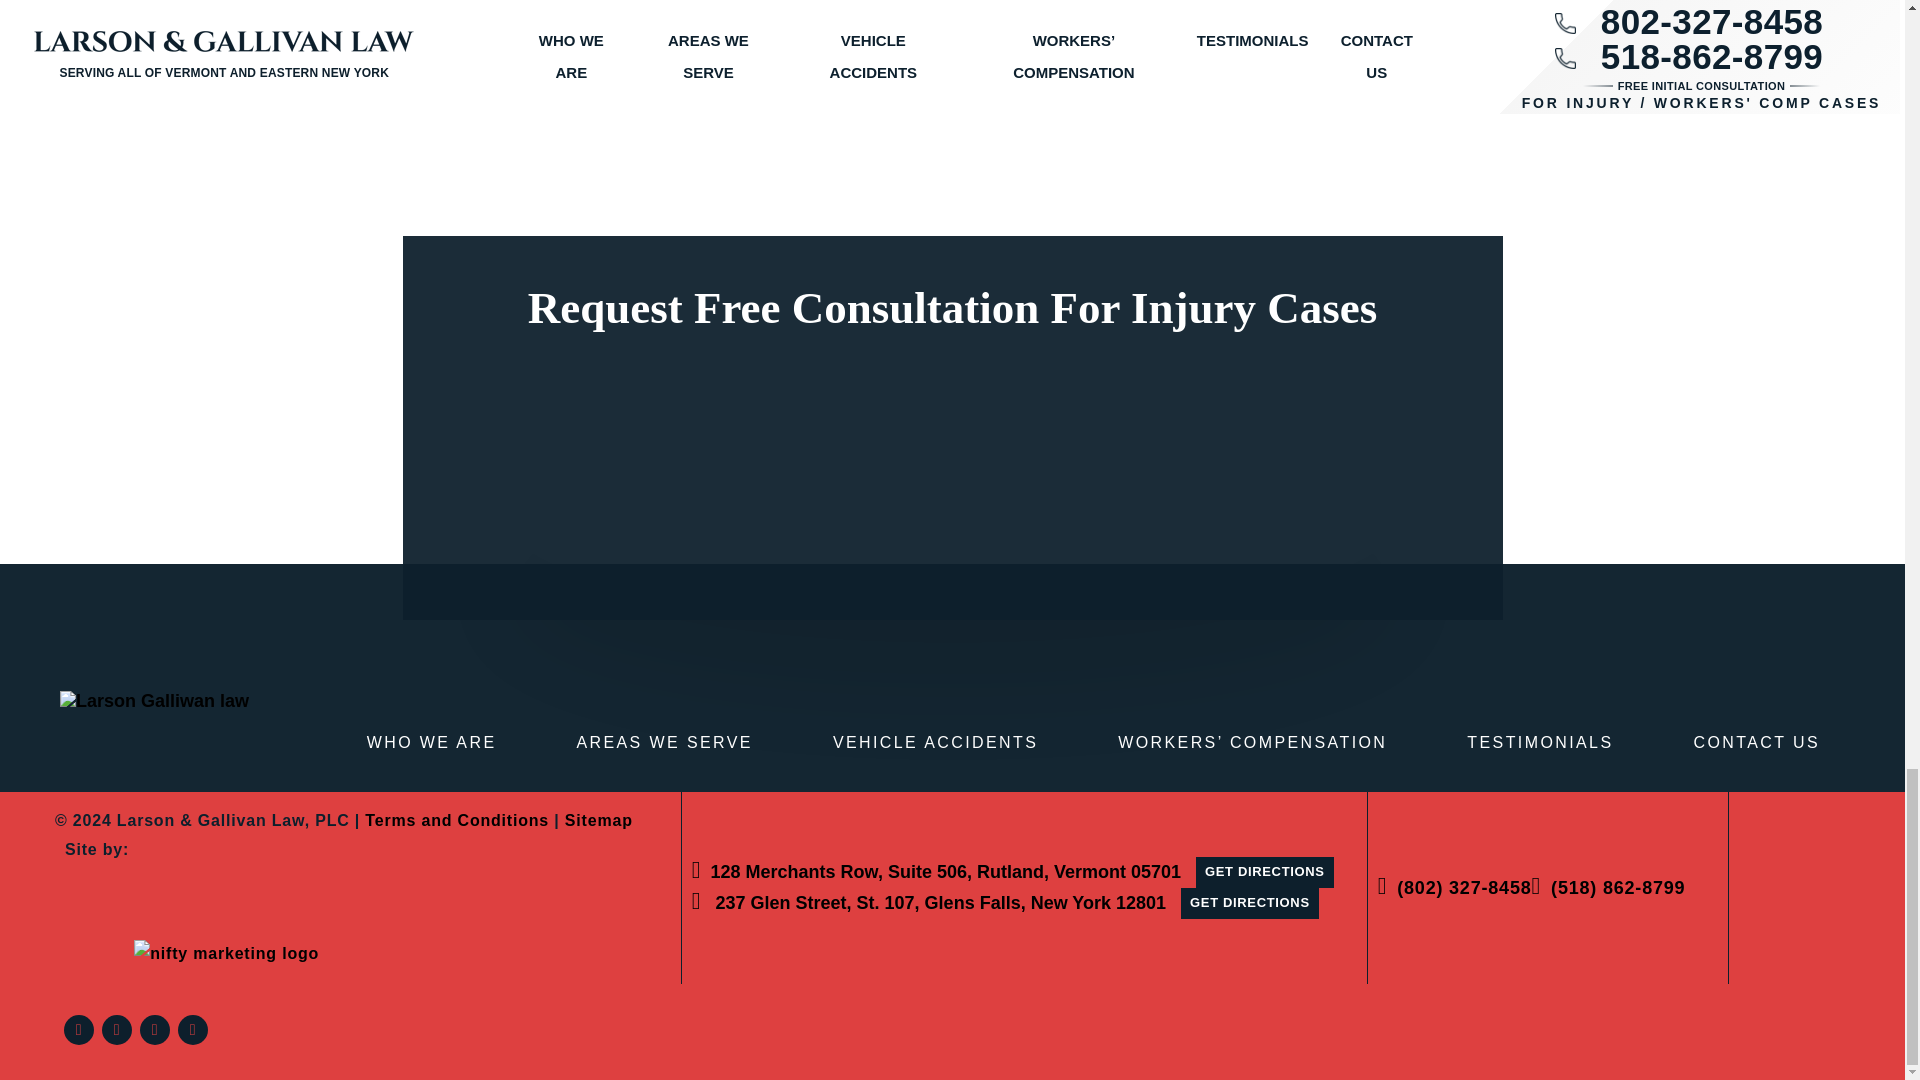  What do you see at coordinates (78, 1030) in the screenshot?
I see `Facebook` at bounding box center [78, 1030].